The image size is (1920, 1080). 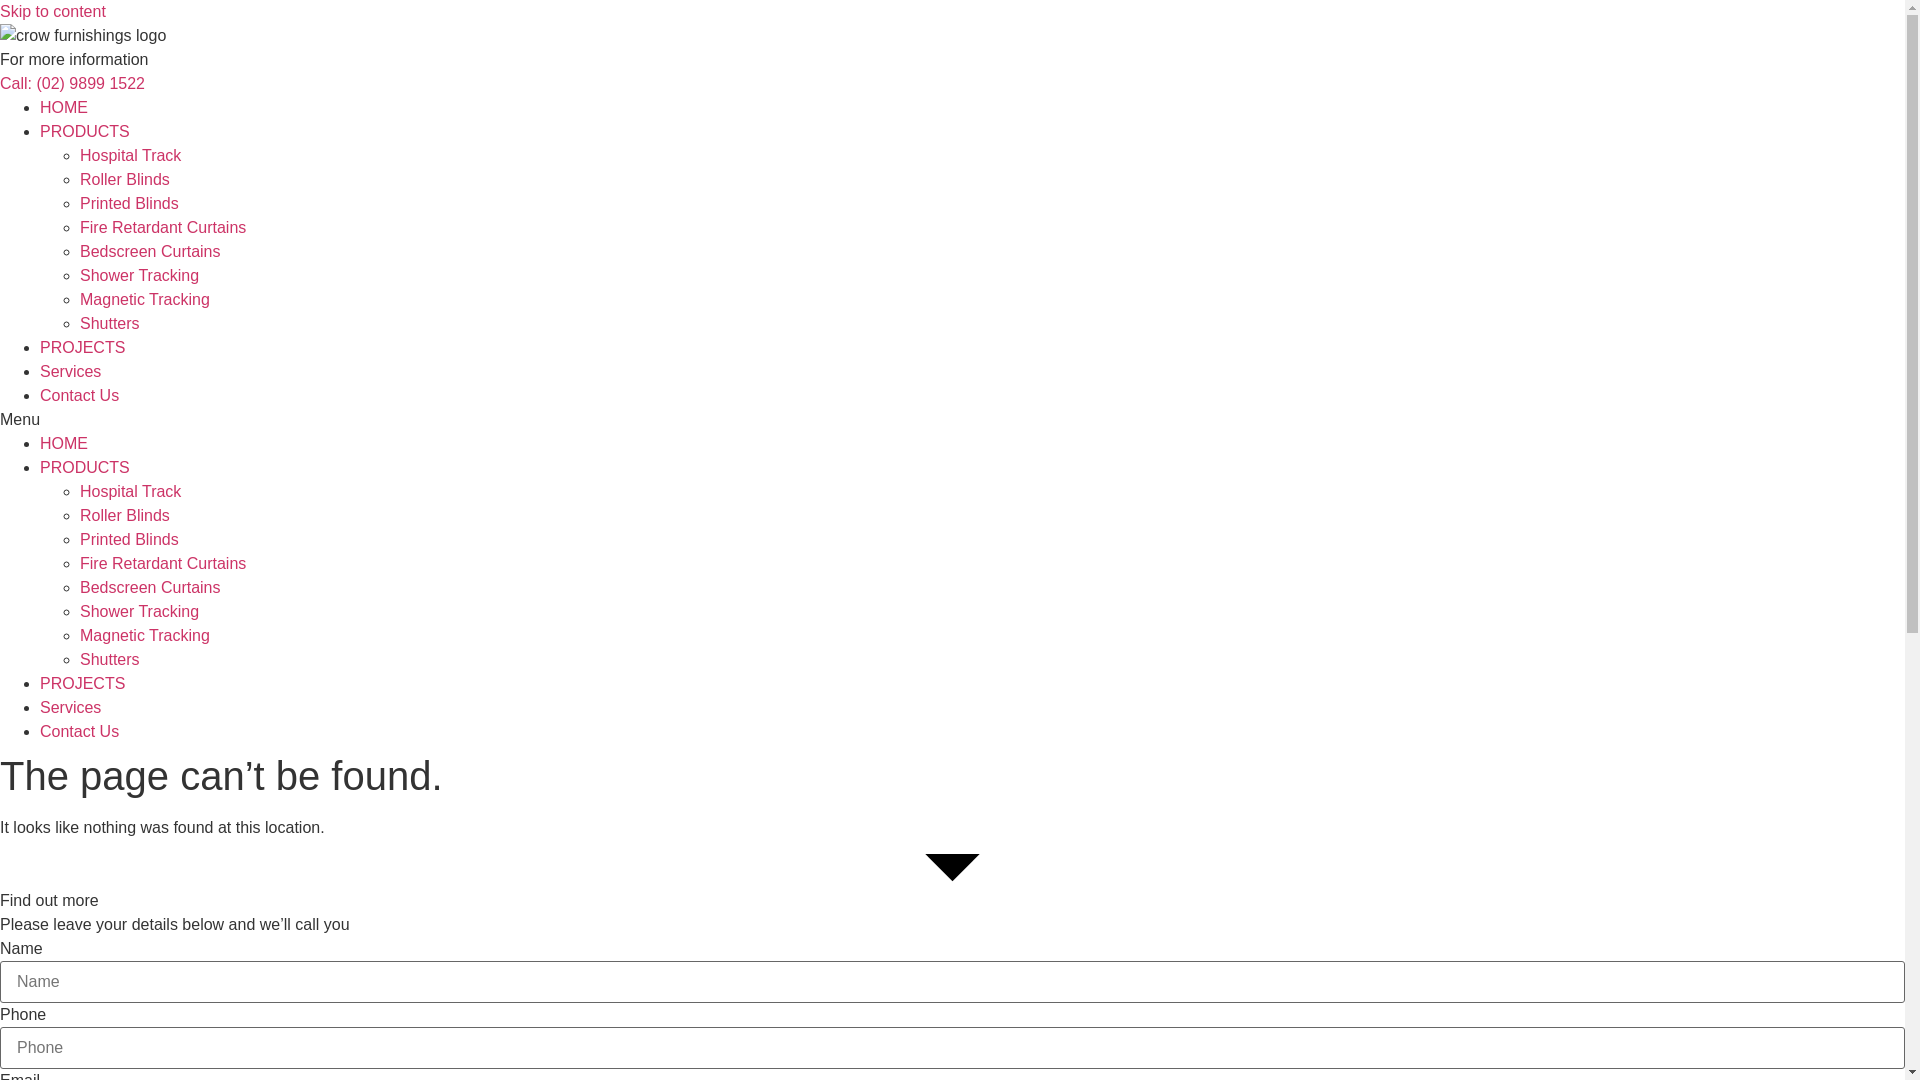 I want to click on PROJECTS, so click(x=82, y=684).